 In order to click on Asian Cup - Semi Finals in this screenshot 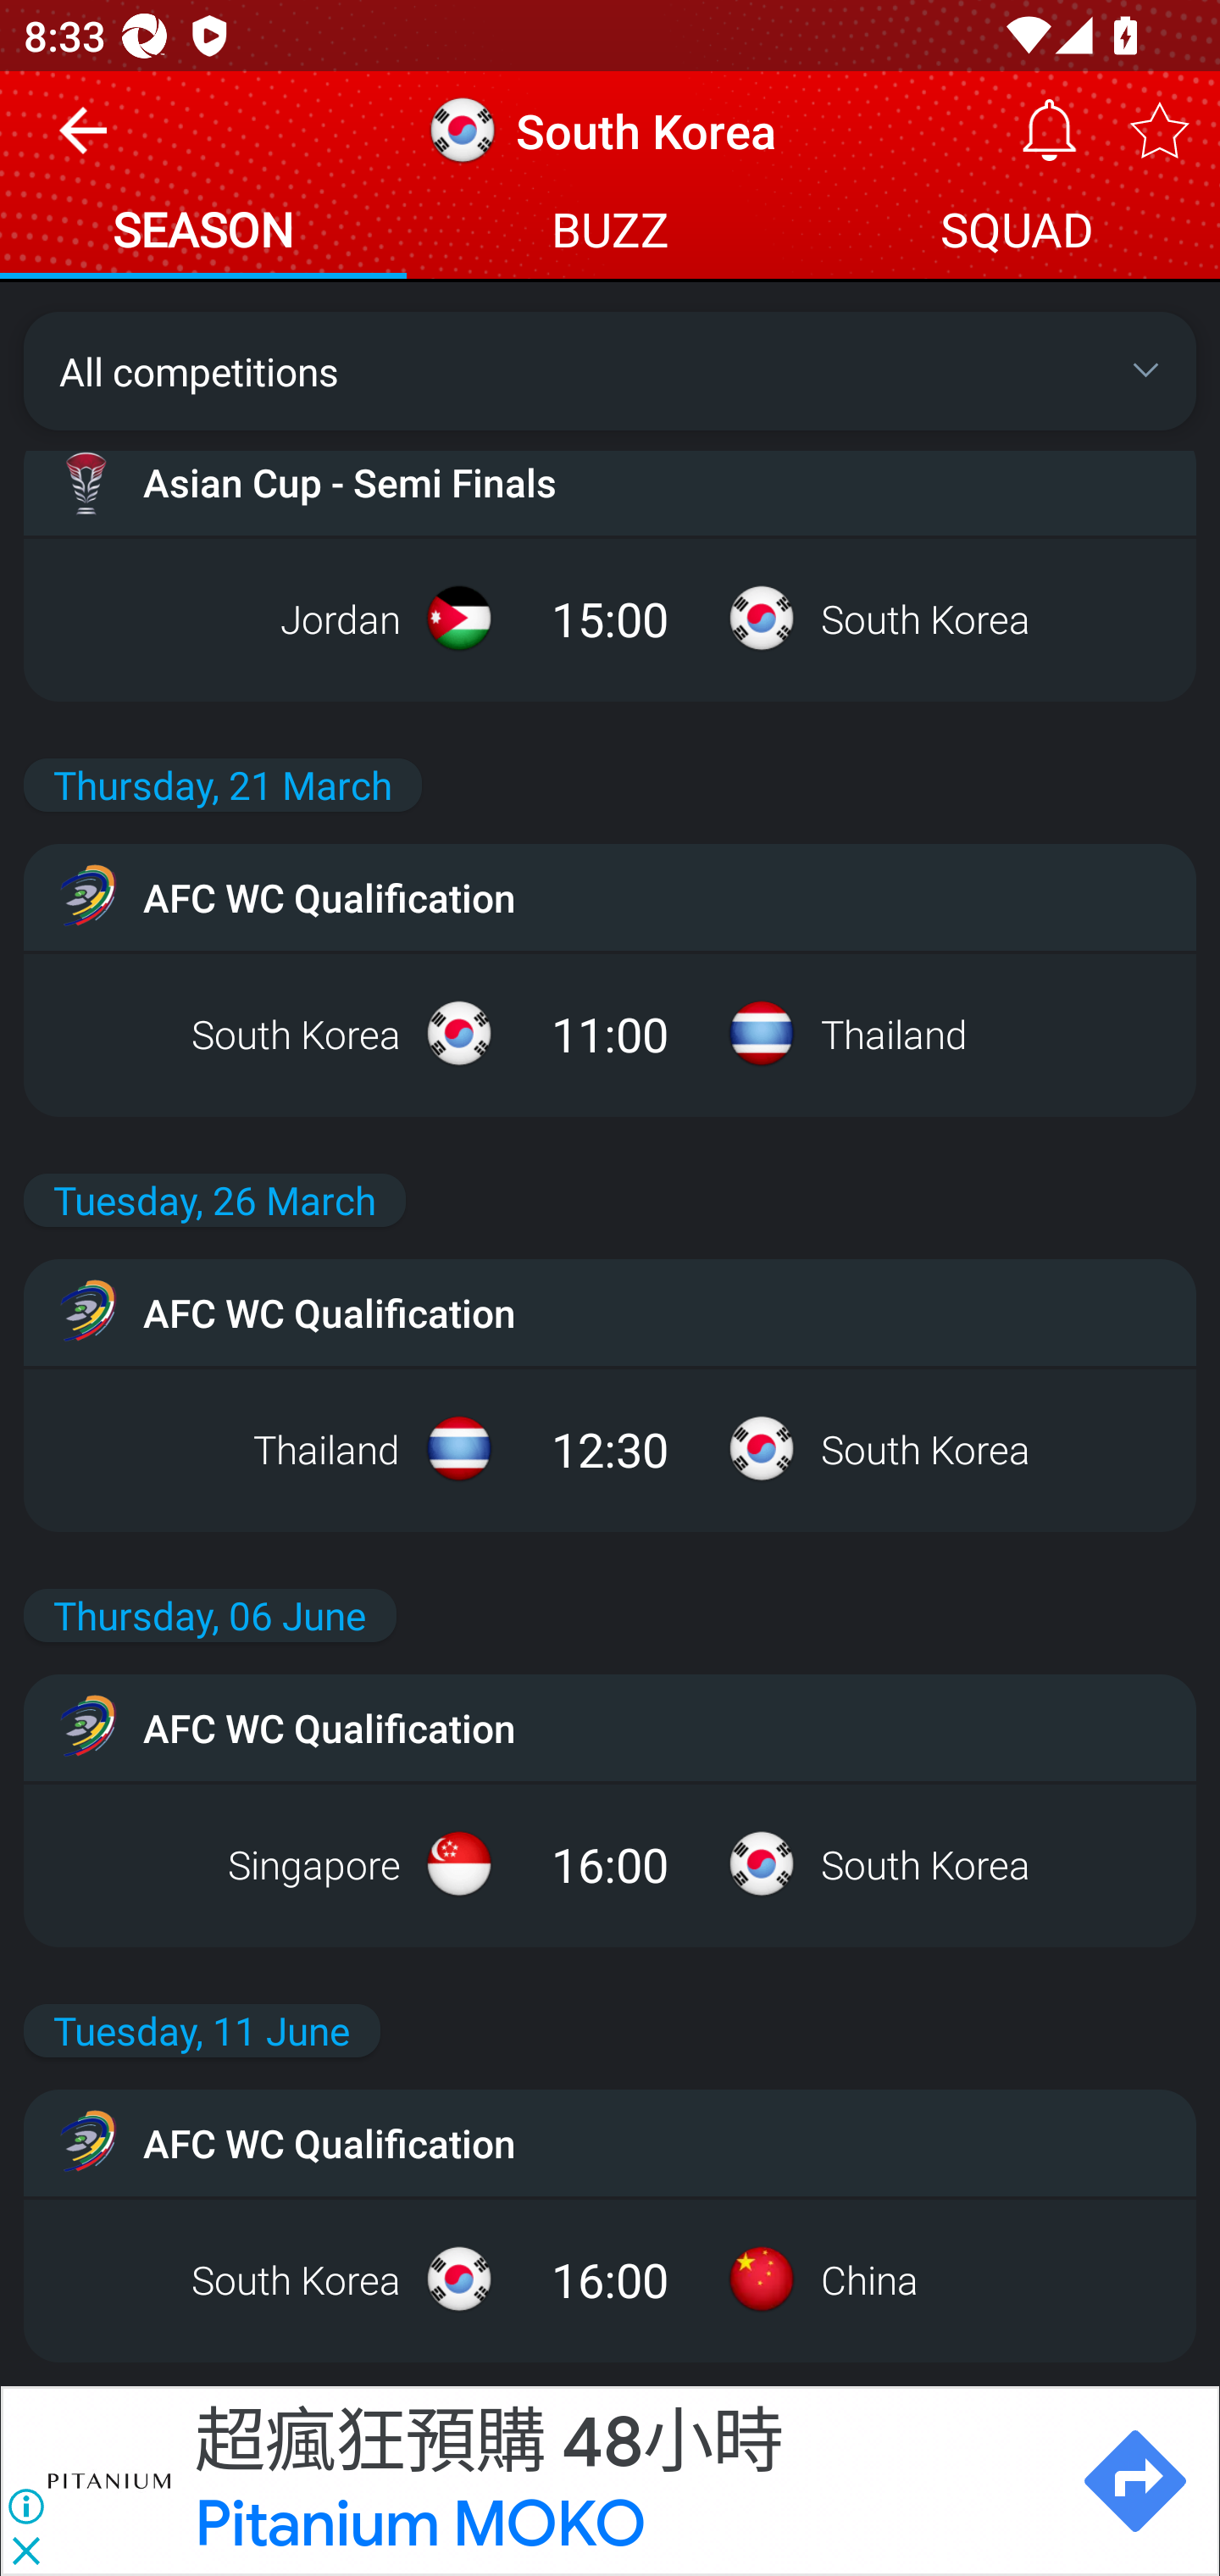, I will do `click(610, 481)`.